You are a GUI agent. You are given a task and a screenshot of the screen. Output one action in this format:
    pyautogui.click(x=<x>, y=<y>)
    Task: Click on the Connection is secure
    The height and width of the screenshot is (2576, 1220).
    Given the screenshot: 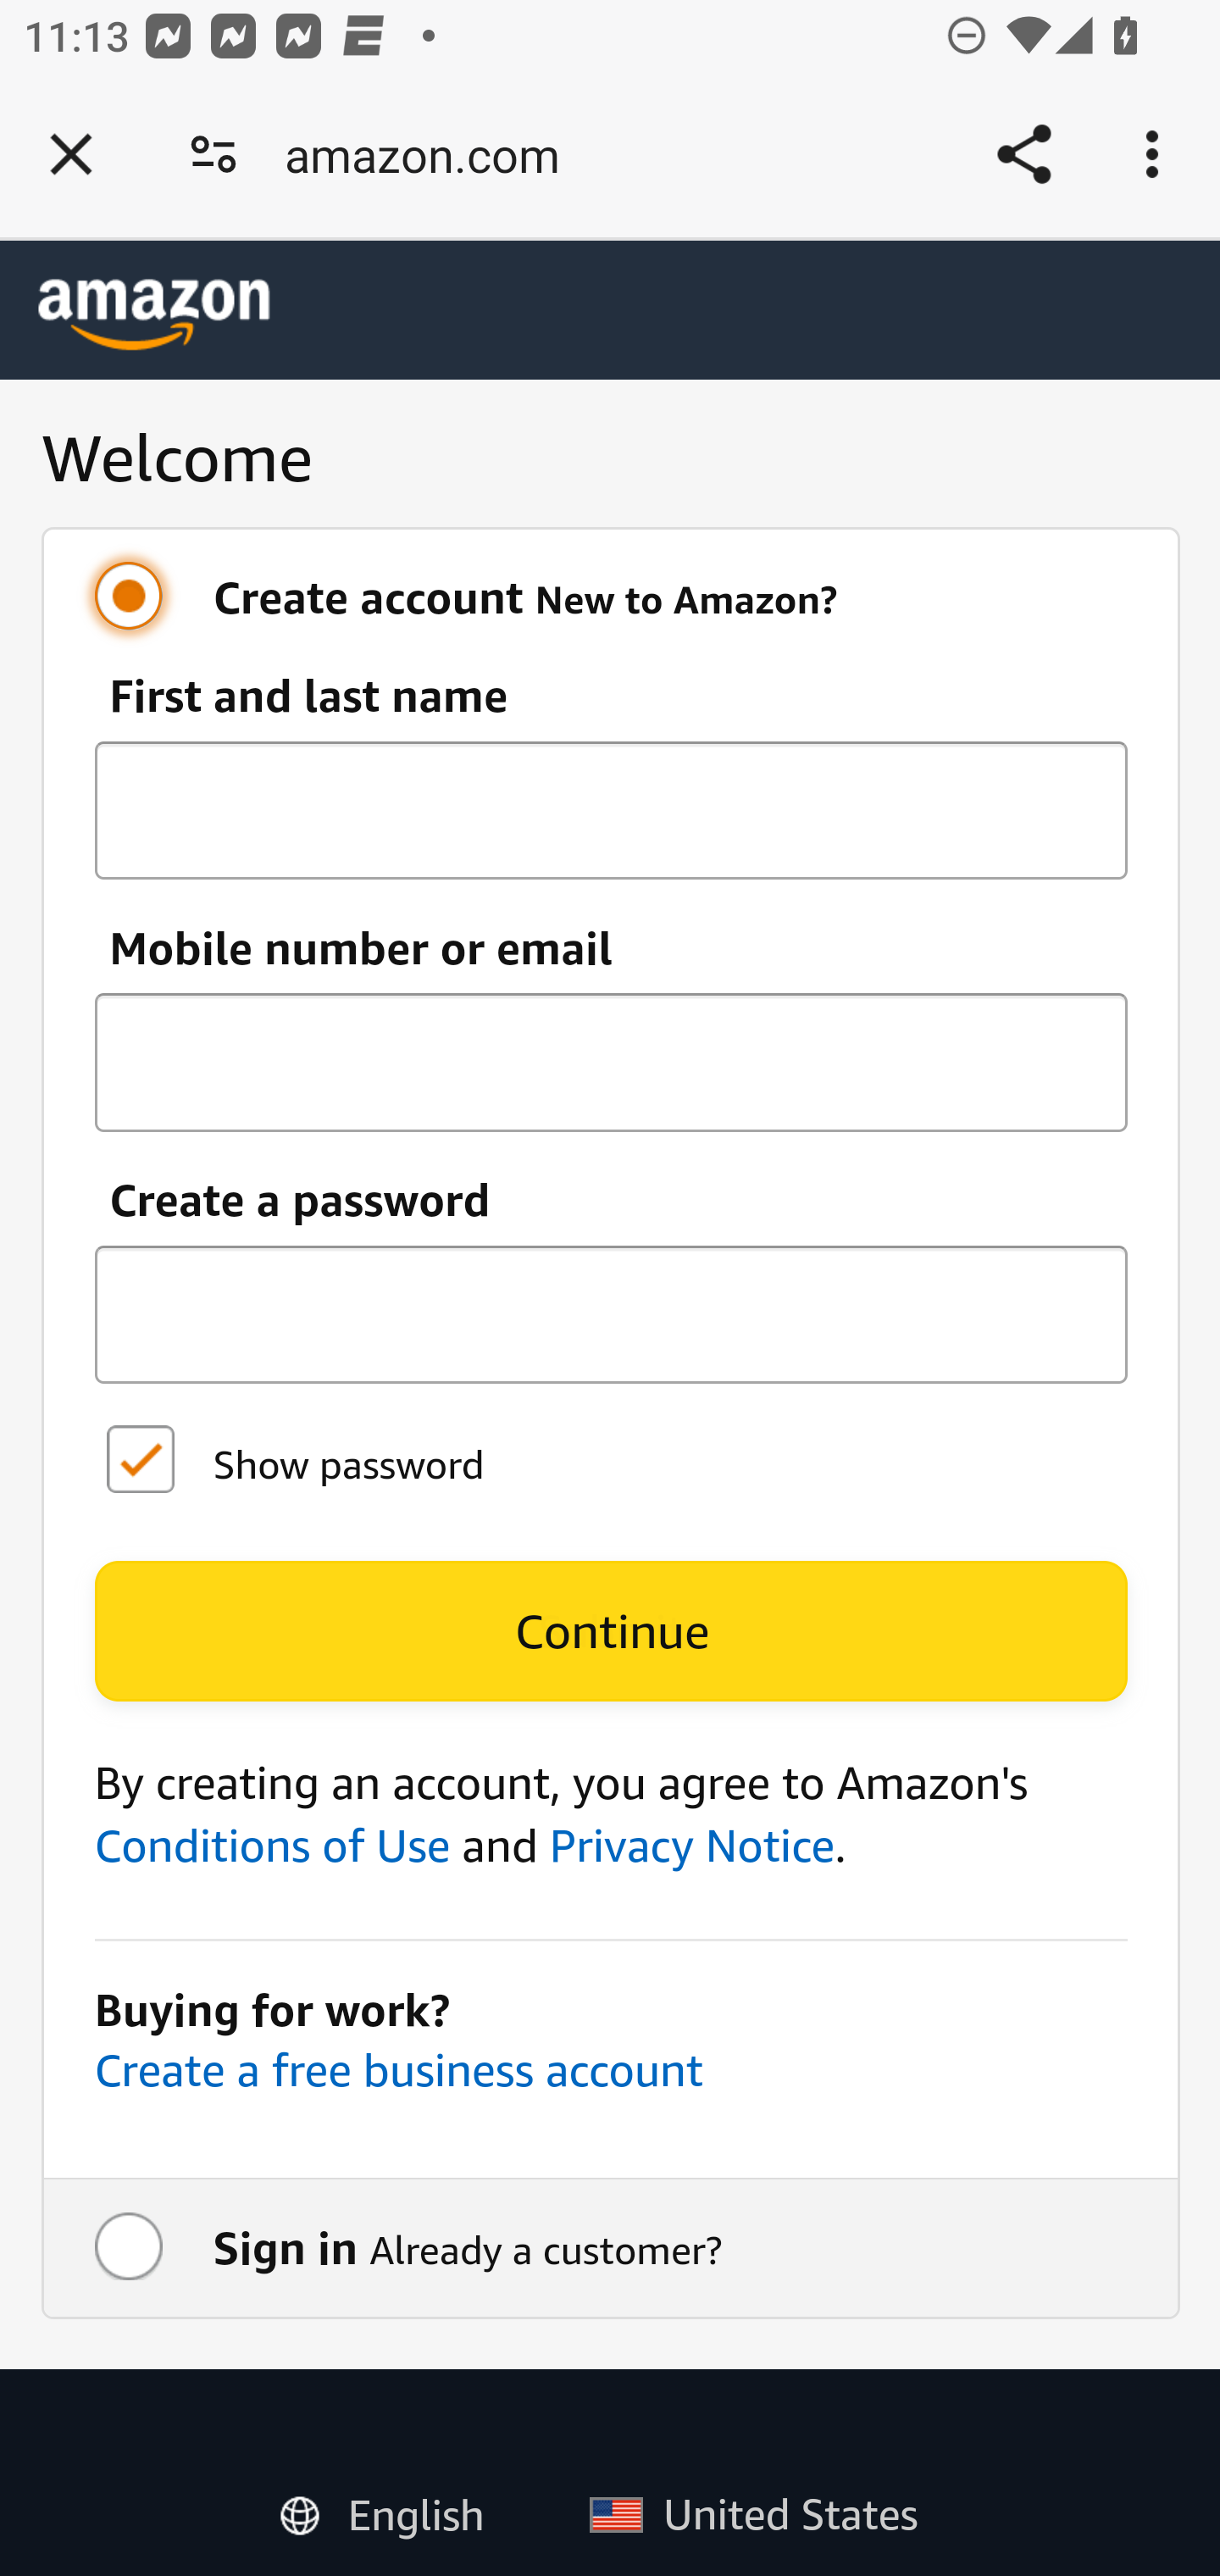 What is the action you would take?
    pyautogui.click(x=213, y=154)
    